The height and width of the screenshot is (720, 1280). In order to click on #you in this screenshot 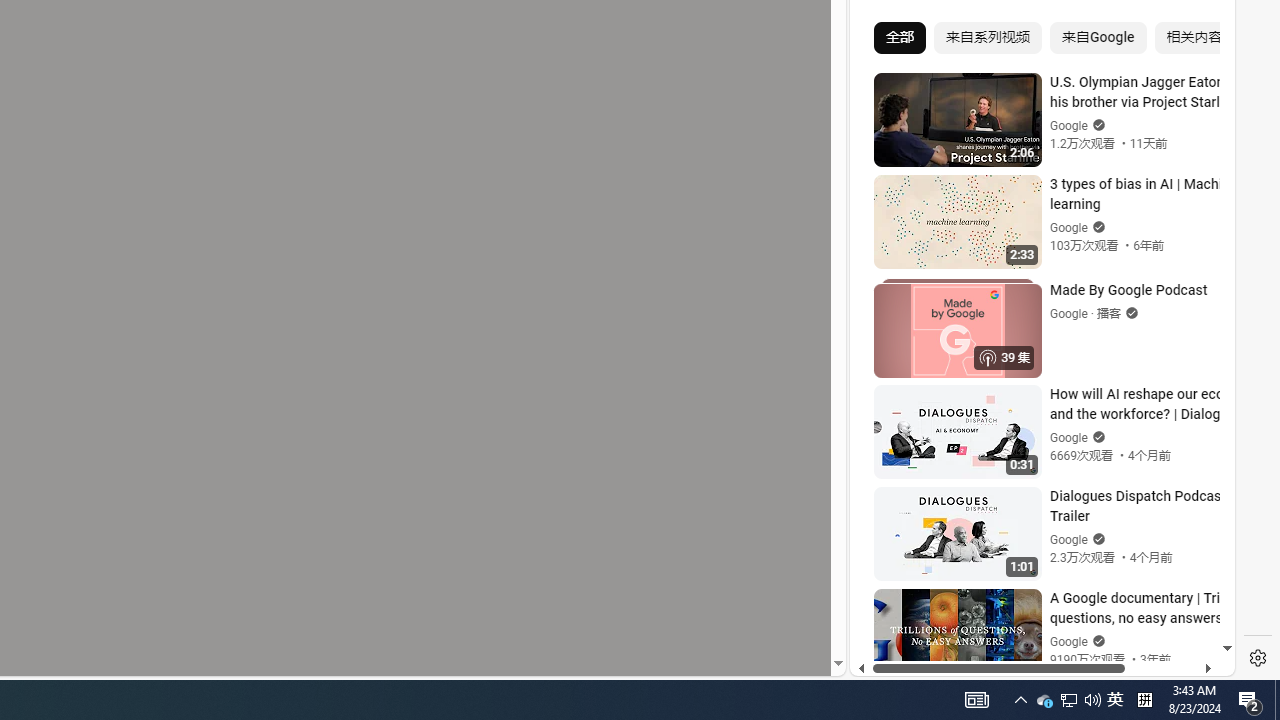, I will do `click(1034, 439)`.